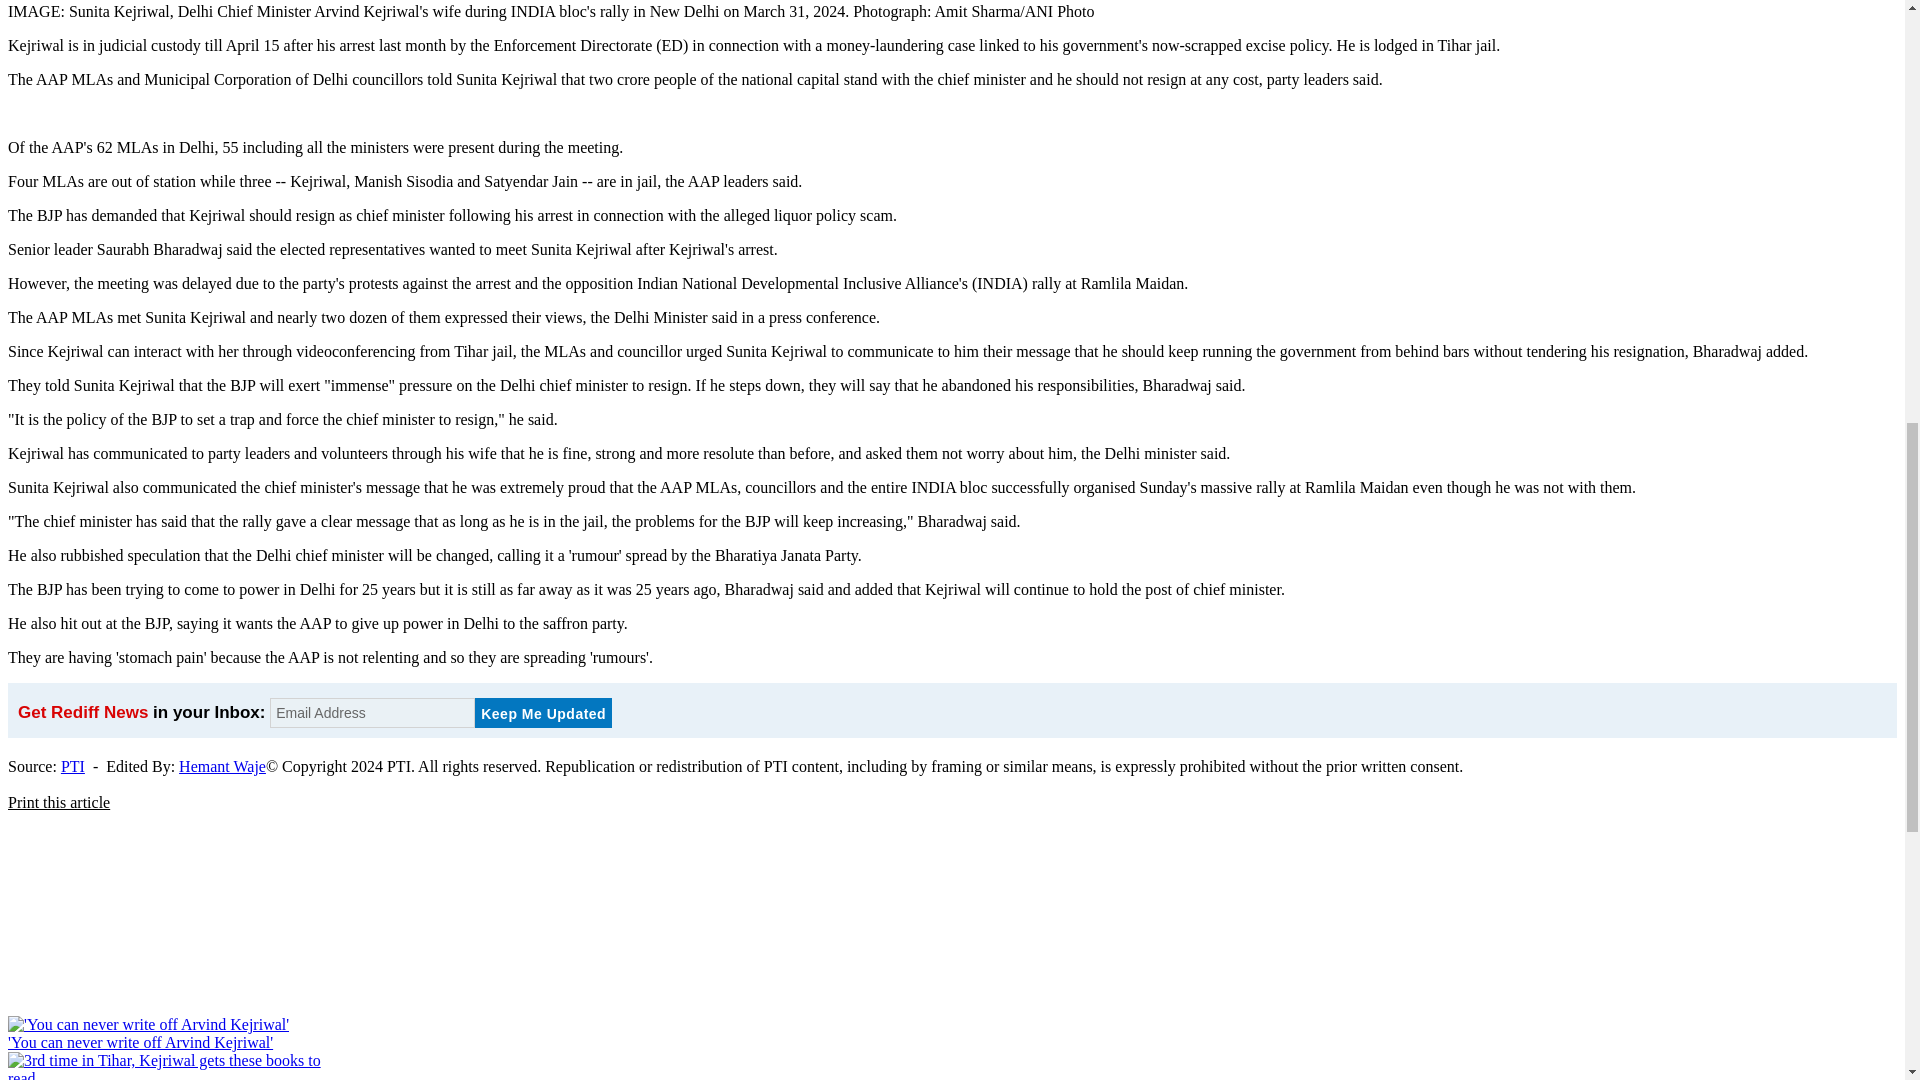 The height and width of the screenshot is (1080, 1920). Describe the element at coordinates (372, 712) in the screenshot. I see `Email Address` at that location.